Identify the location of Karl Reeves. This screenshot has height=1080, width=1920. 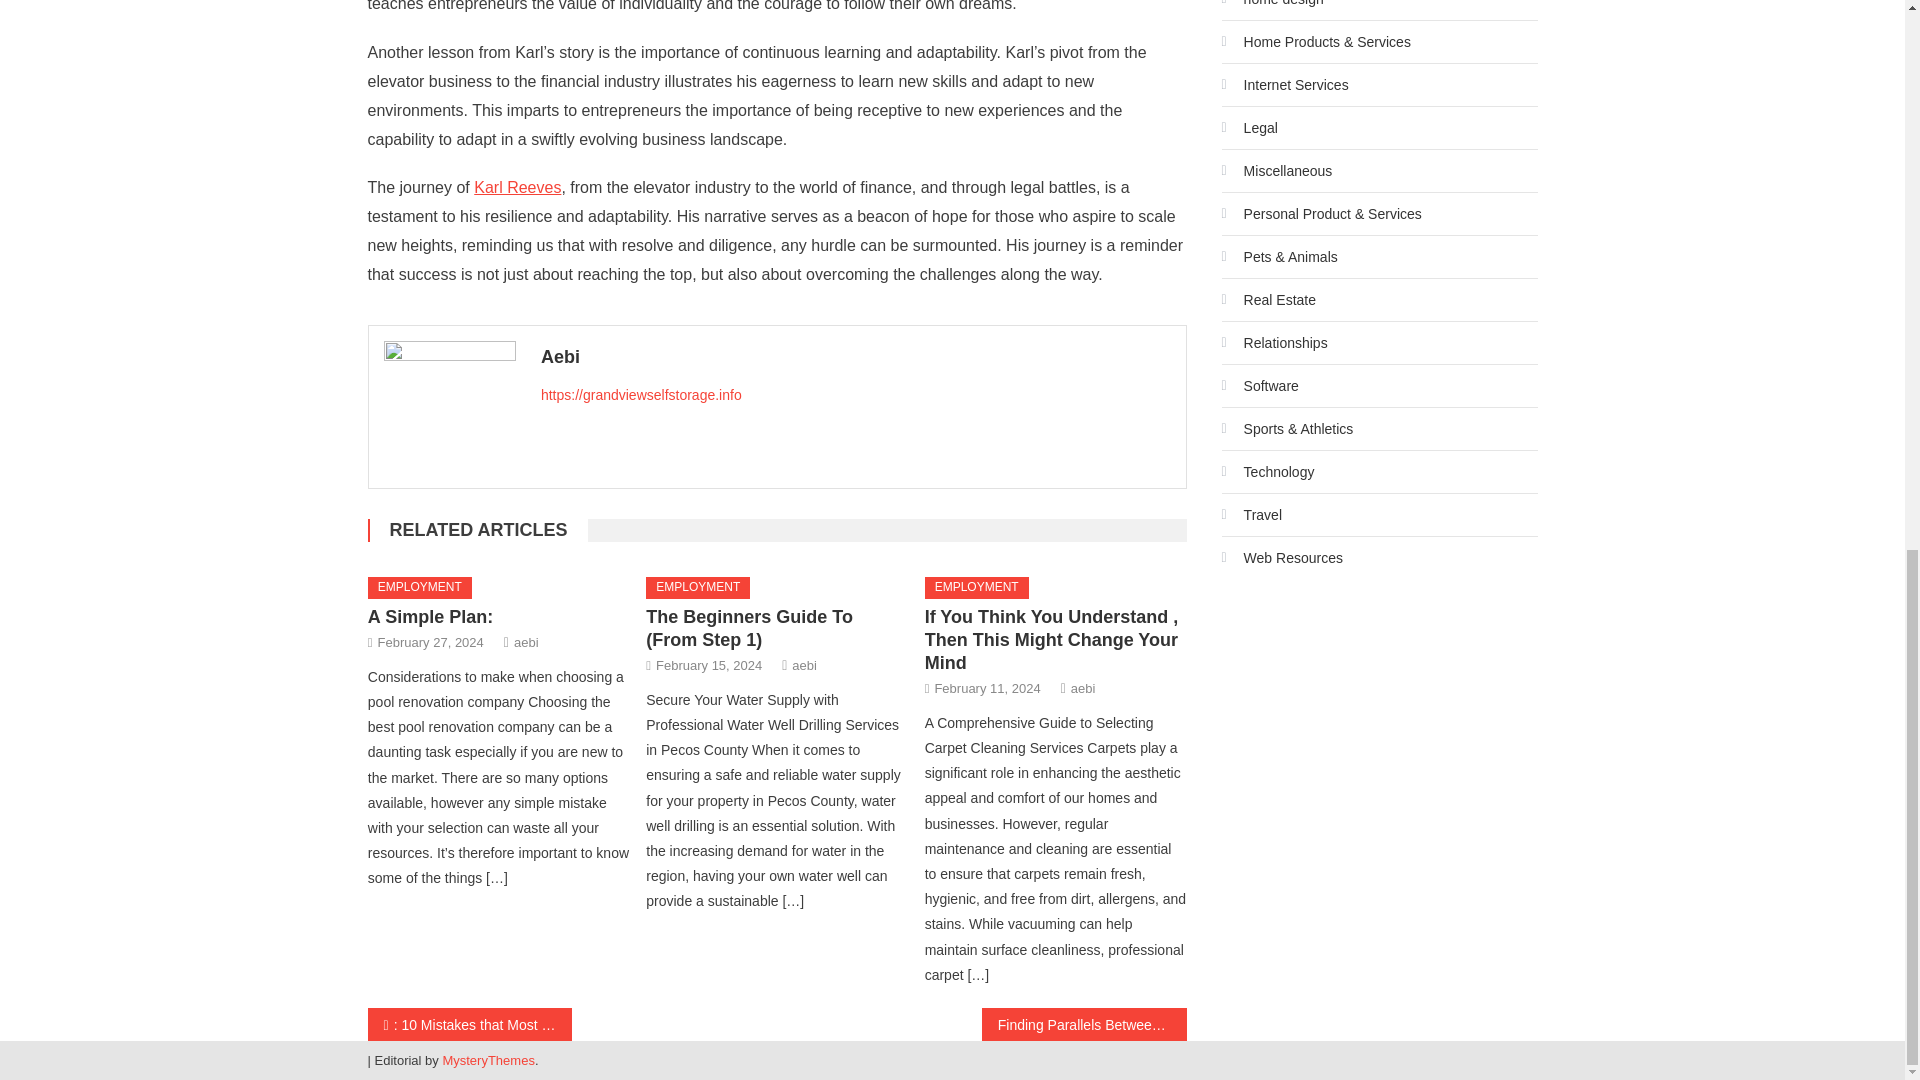
(517, 187).